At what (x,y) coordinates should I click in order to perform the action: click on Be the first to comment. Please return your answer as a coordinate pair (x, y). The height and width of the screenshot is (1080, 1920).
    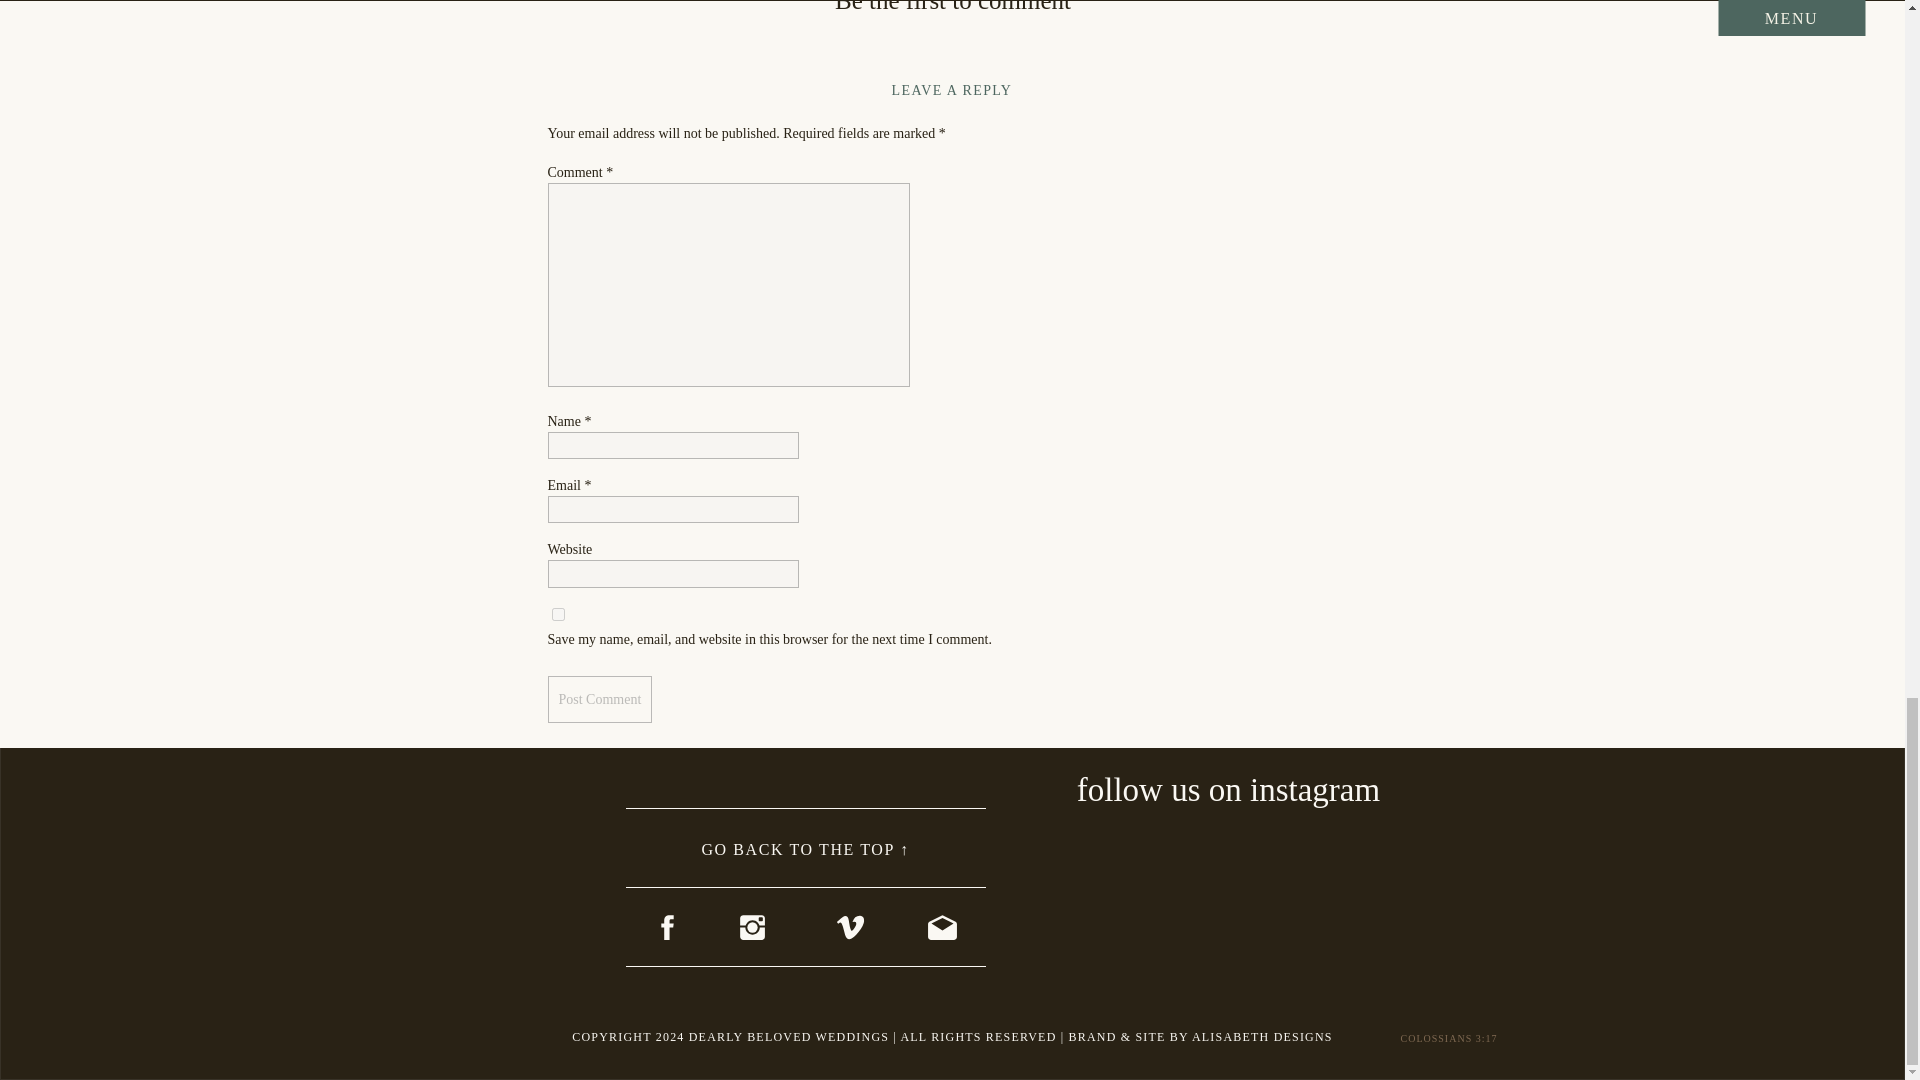
    Looking at the image, I should click on (953, 7).